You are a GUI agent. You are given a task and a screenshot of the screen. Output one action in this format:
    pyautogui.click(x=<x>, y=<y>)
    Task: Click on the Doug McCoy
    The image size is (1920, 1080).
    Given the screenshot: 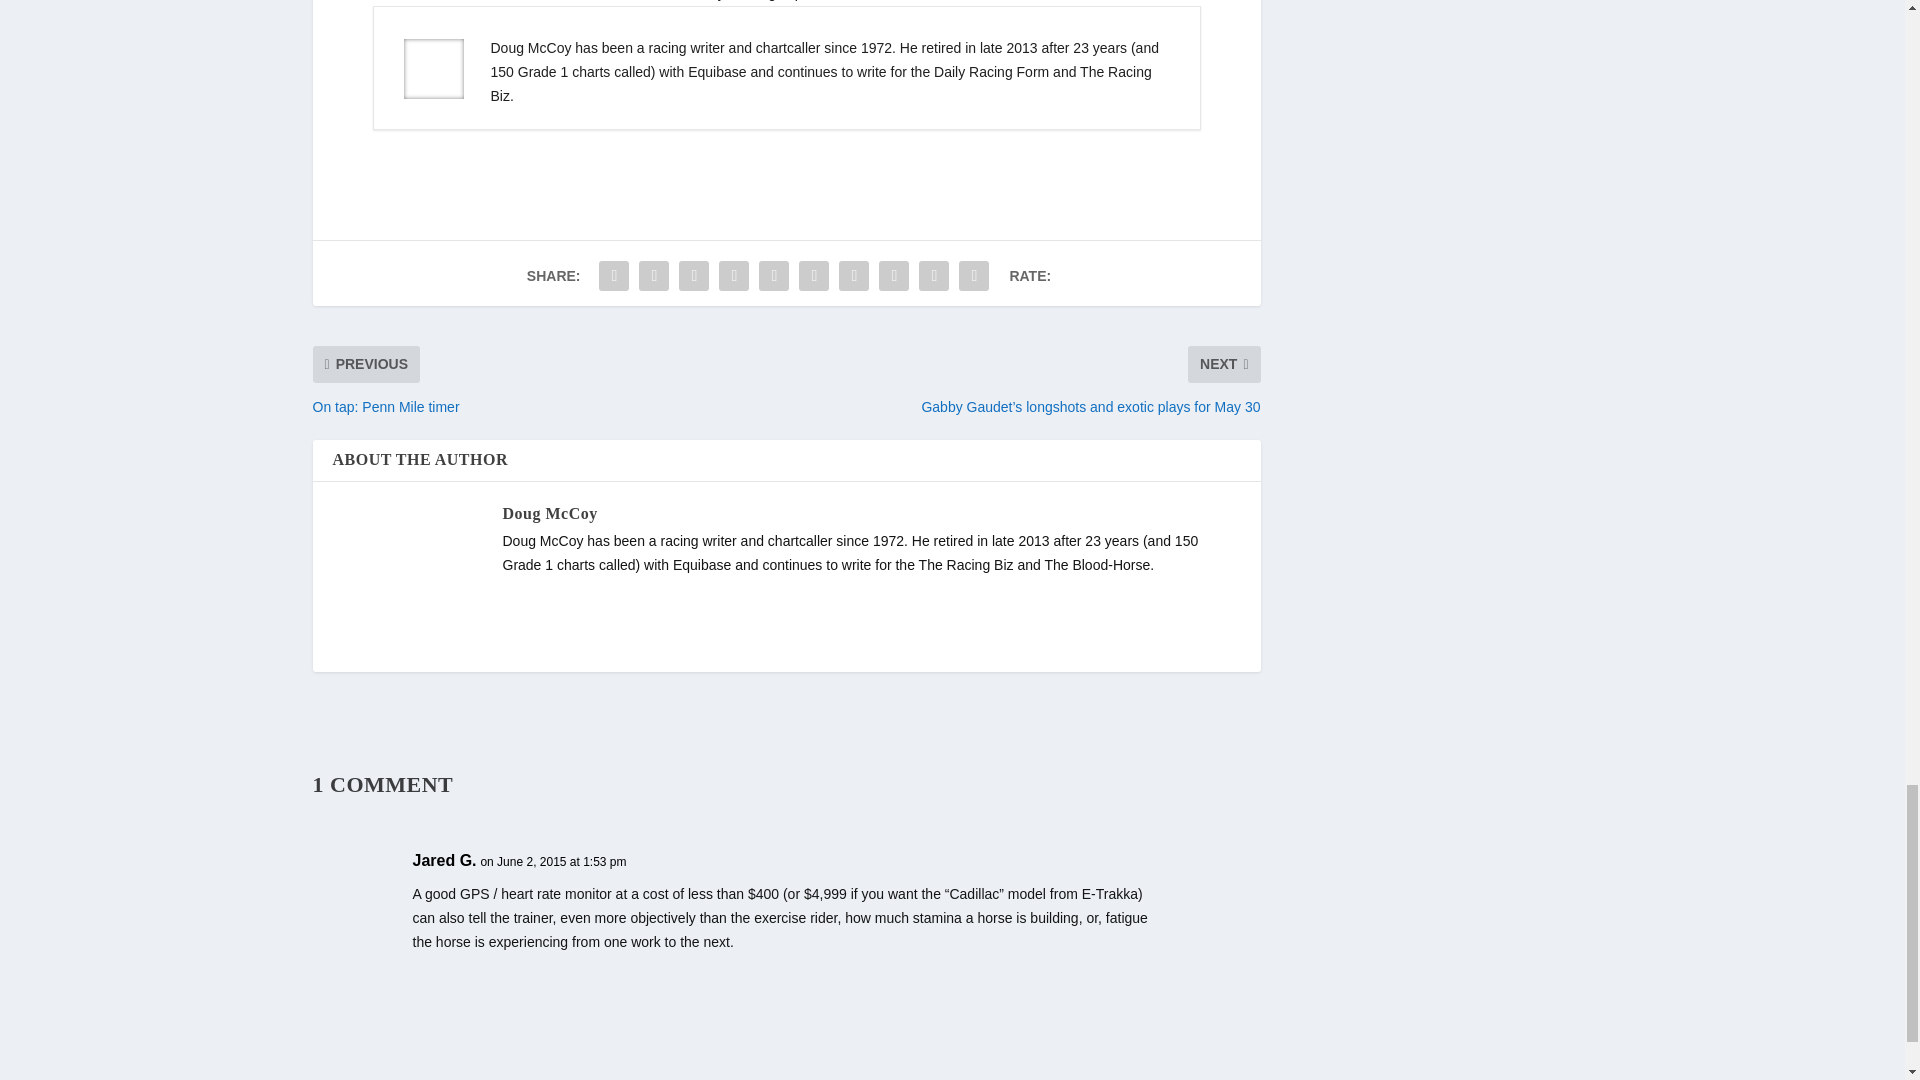 What is the action you would take?
    pyautogui.click(x=549, y=513)
    